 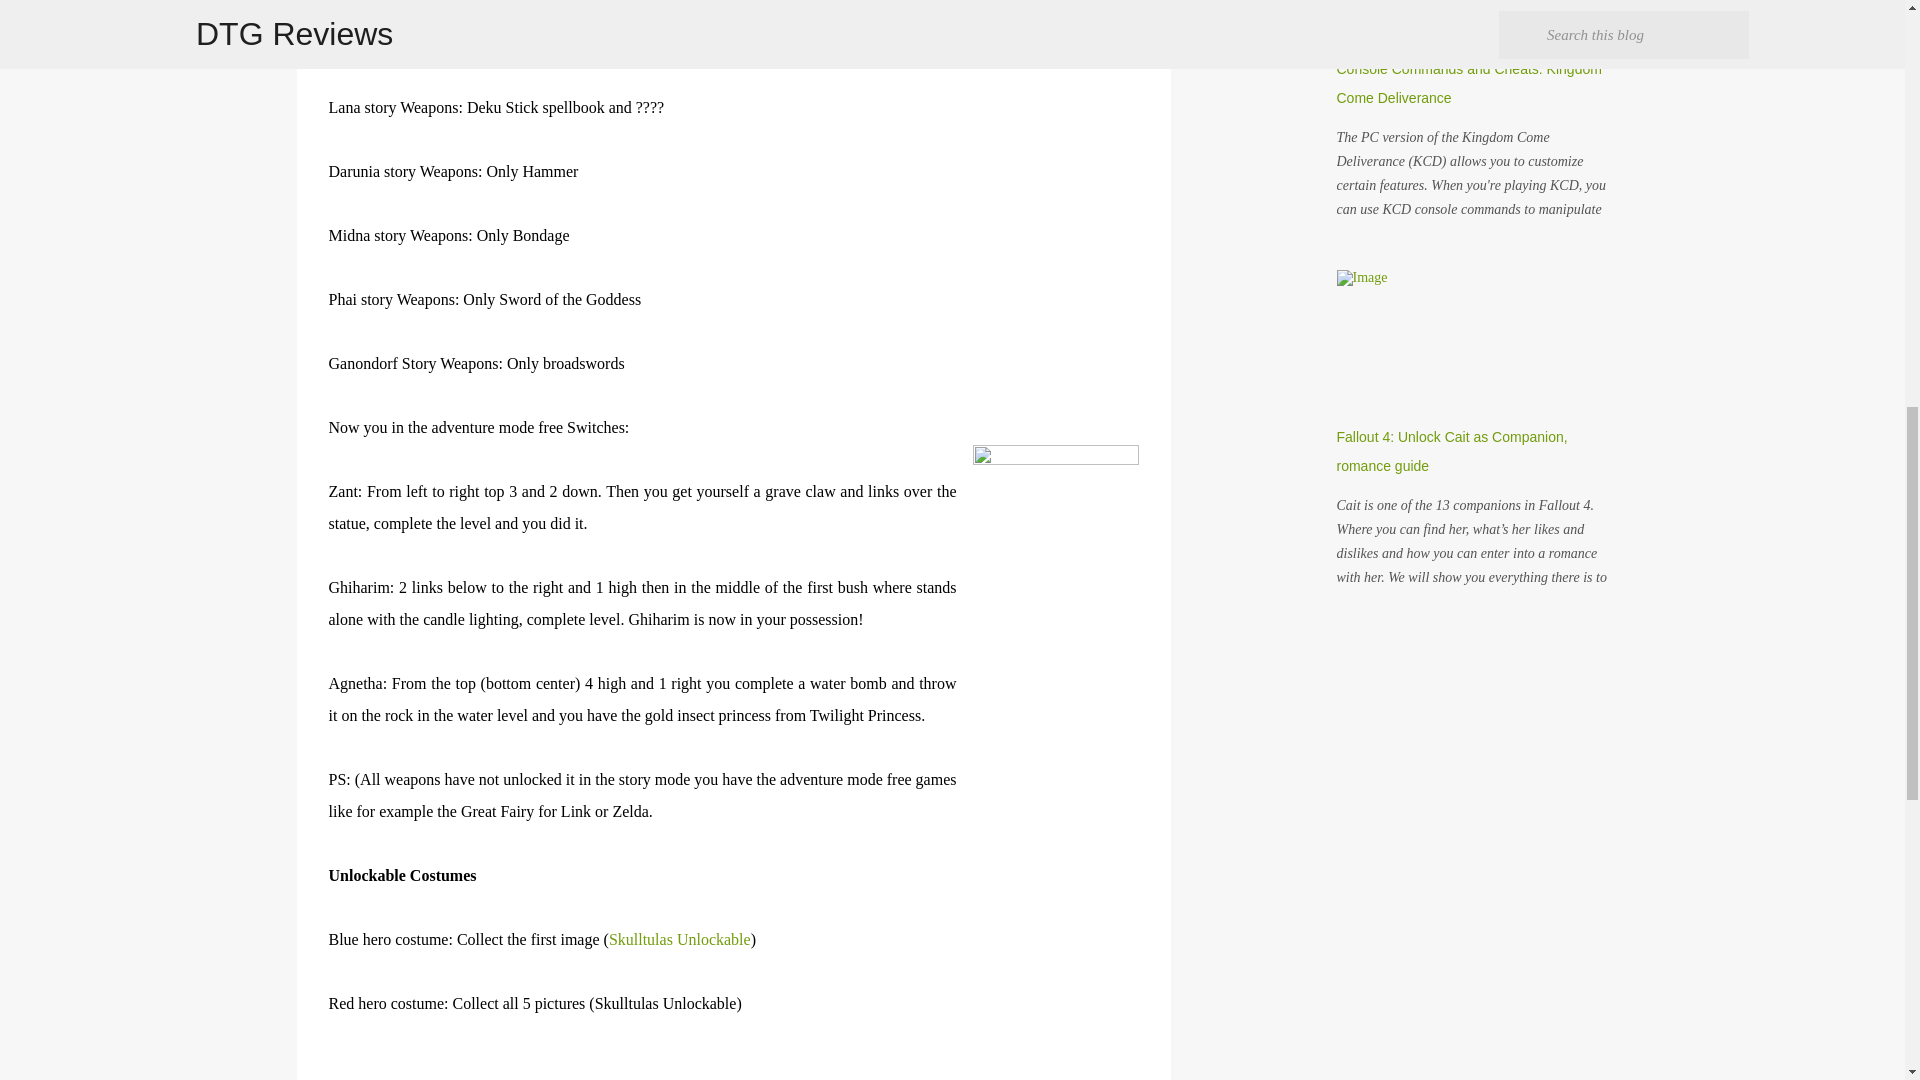 What do you see at coordinates (1468, 82) in the screenshot?
I see `Console Commands and Cheats: Kingdom Come Deliverance` at bounding box center [1468, 82].